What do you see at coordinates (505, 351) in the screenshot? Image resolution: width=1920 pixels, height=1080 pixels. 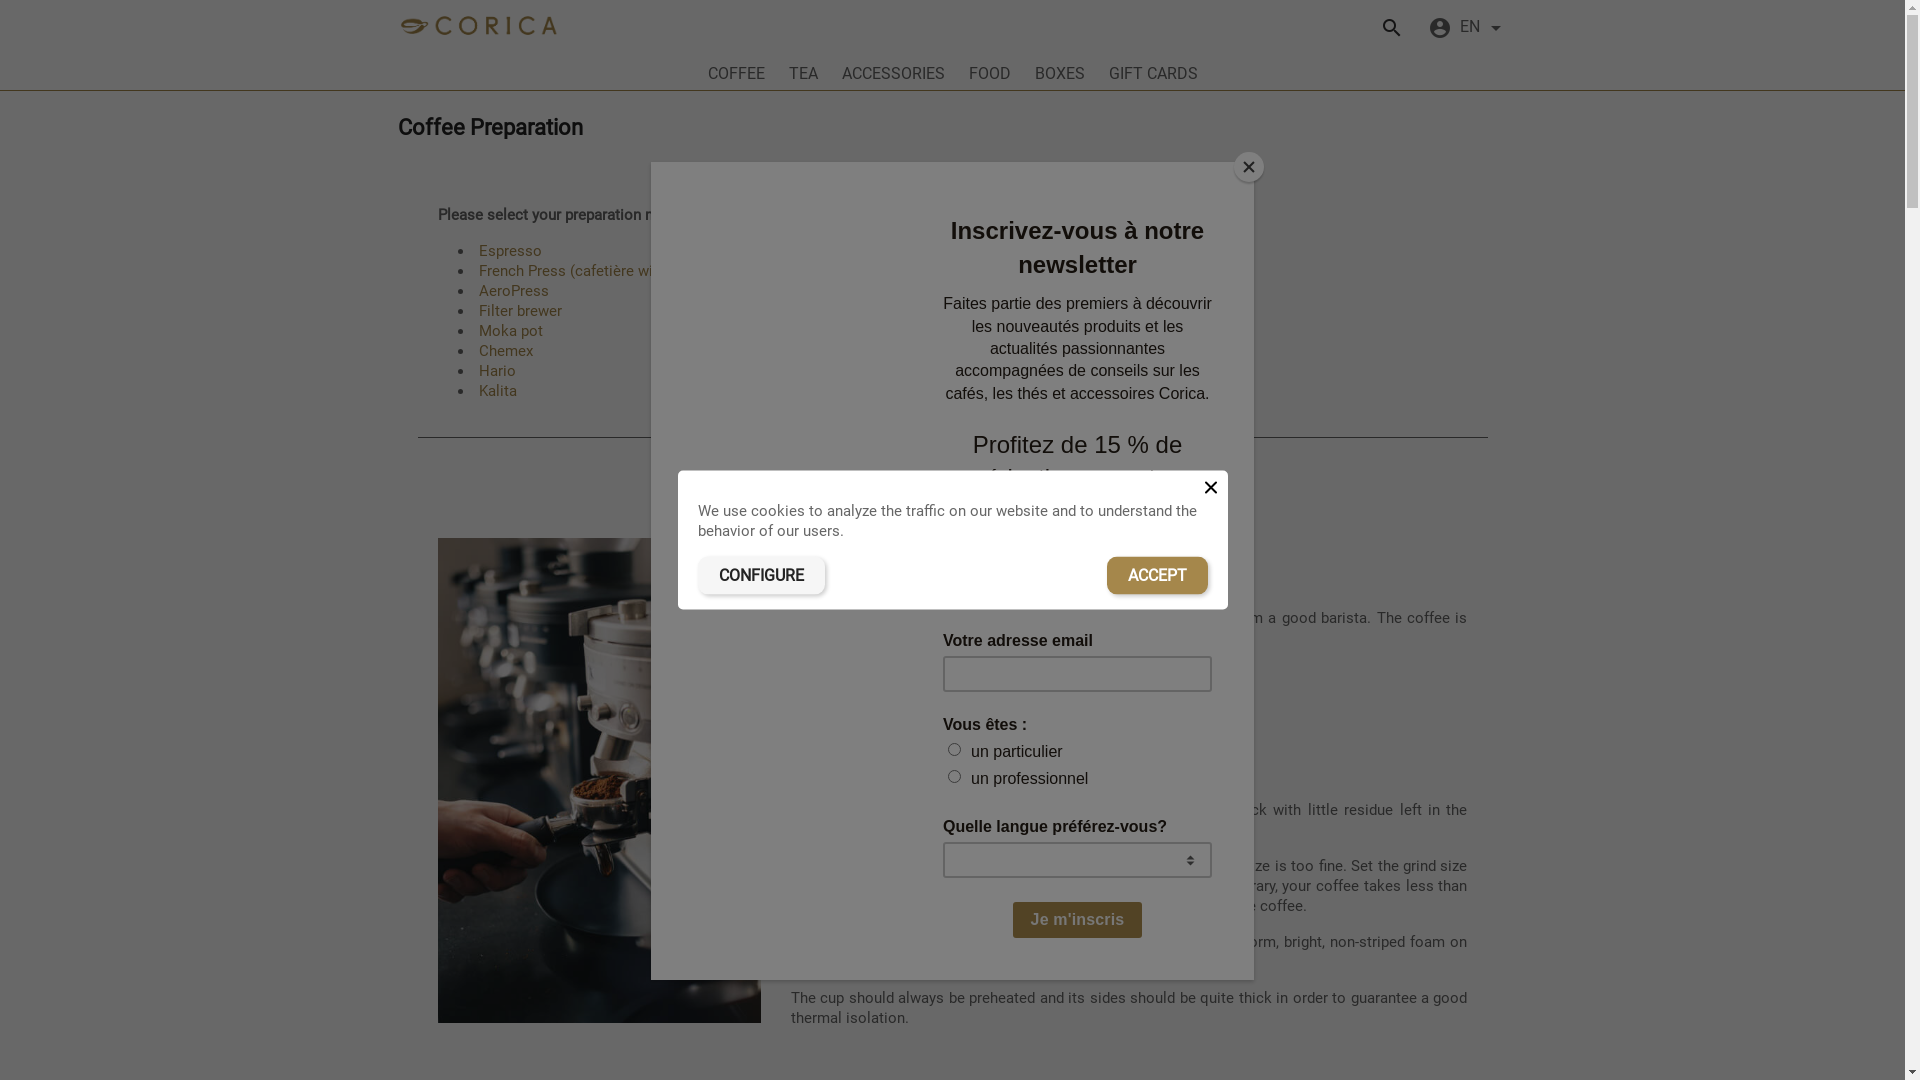 I see `Chemex` at bounding box center [505, 351].